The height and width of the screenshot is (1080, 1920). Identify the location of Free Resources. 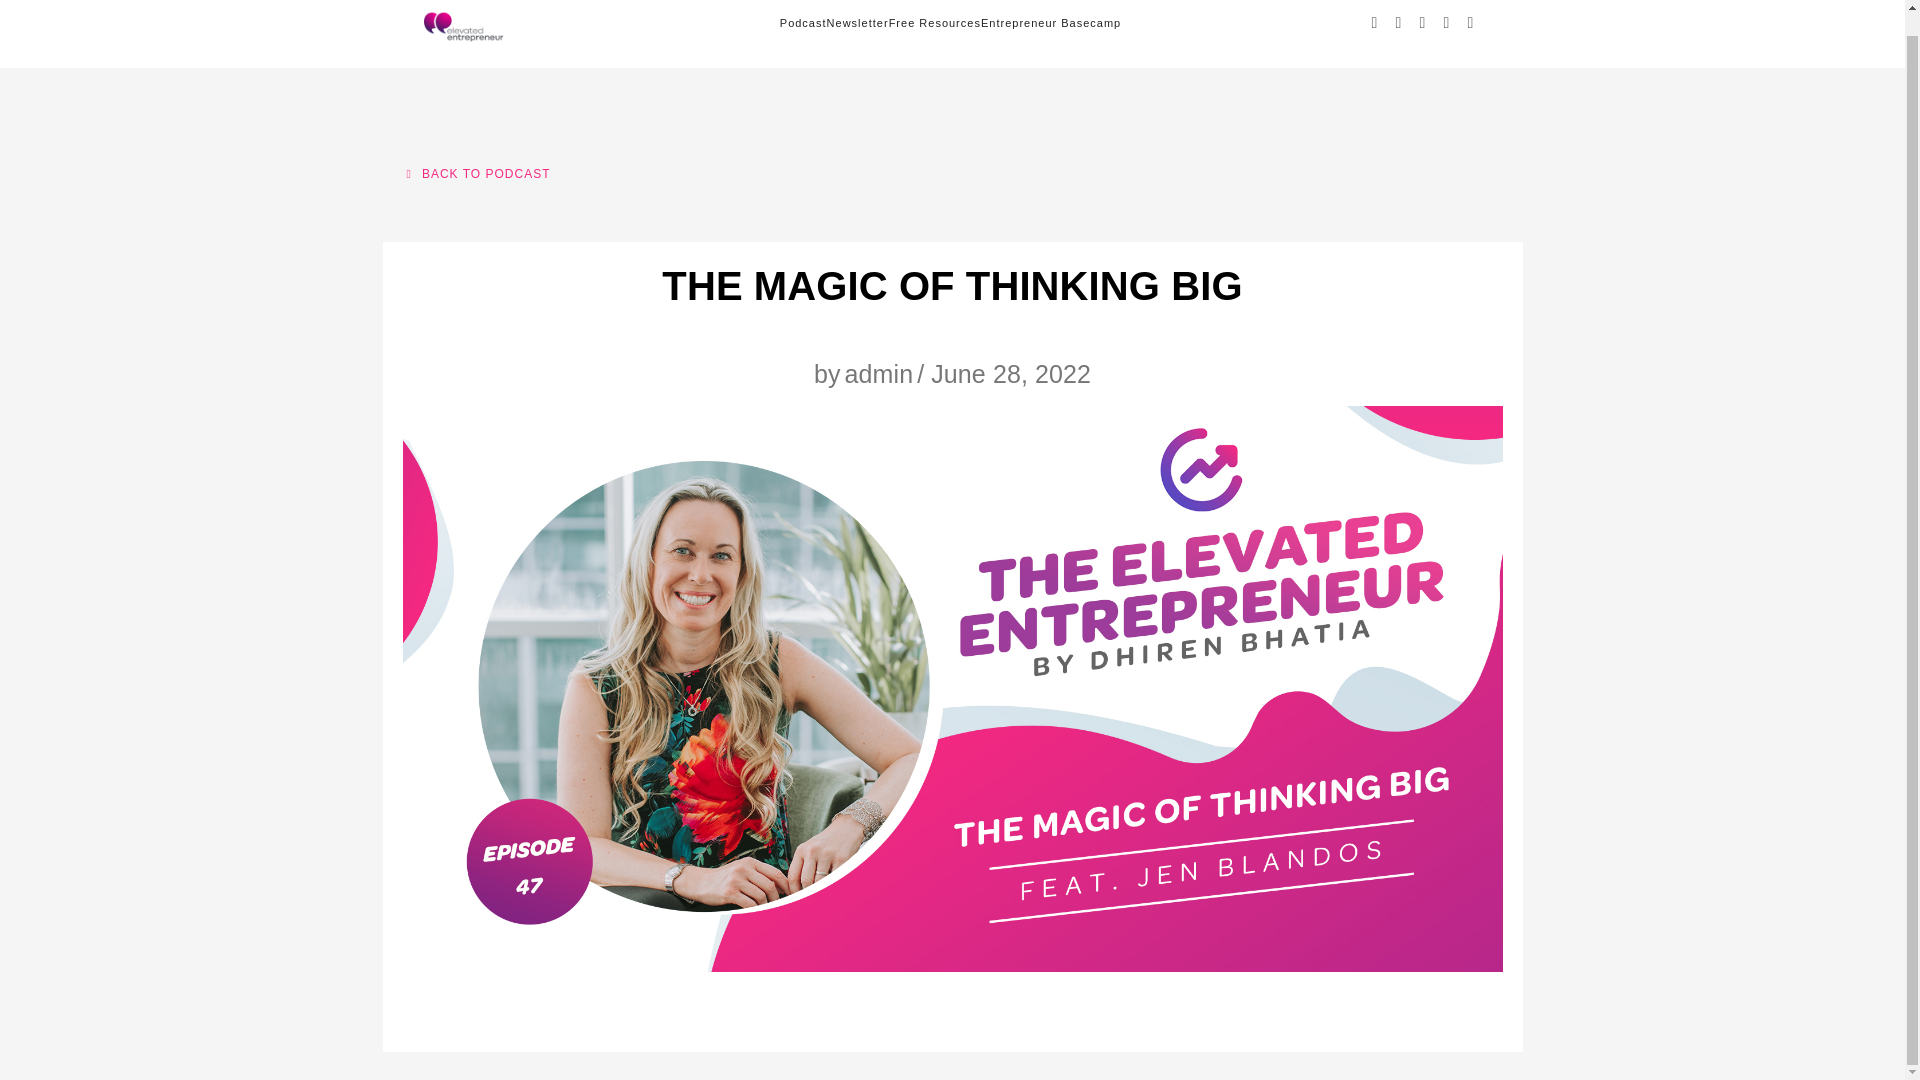
(934, 34).